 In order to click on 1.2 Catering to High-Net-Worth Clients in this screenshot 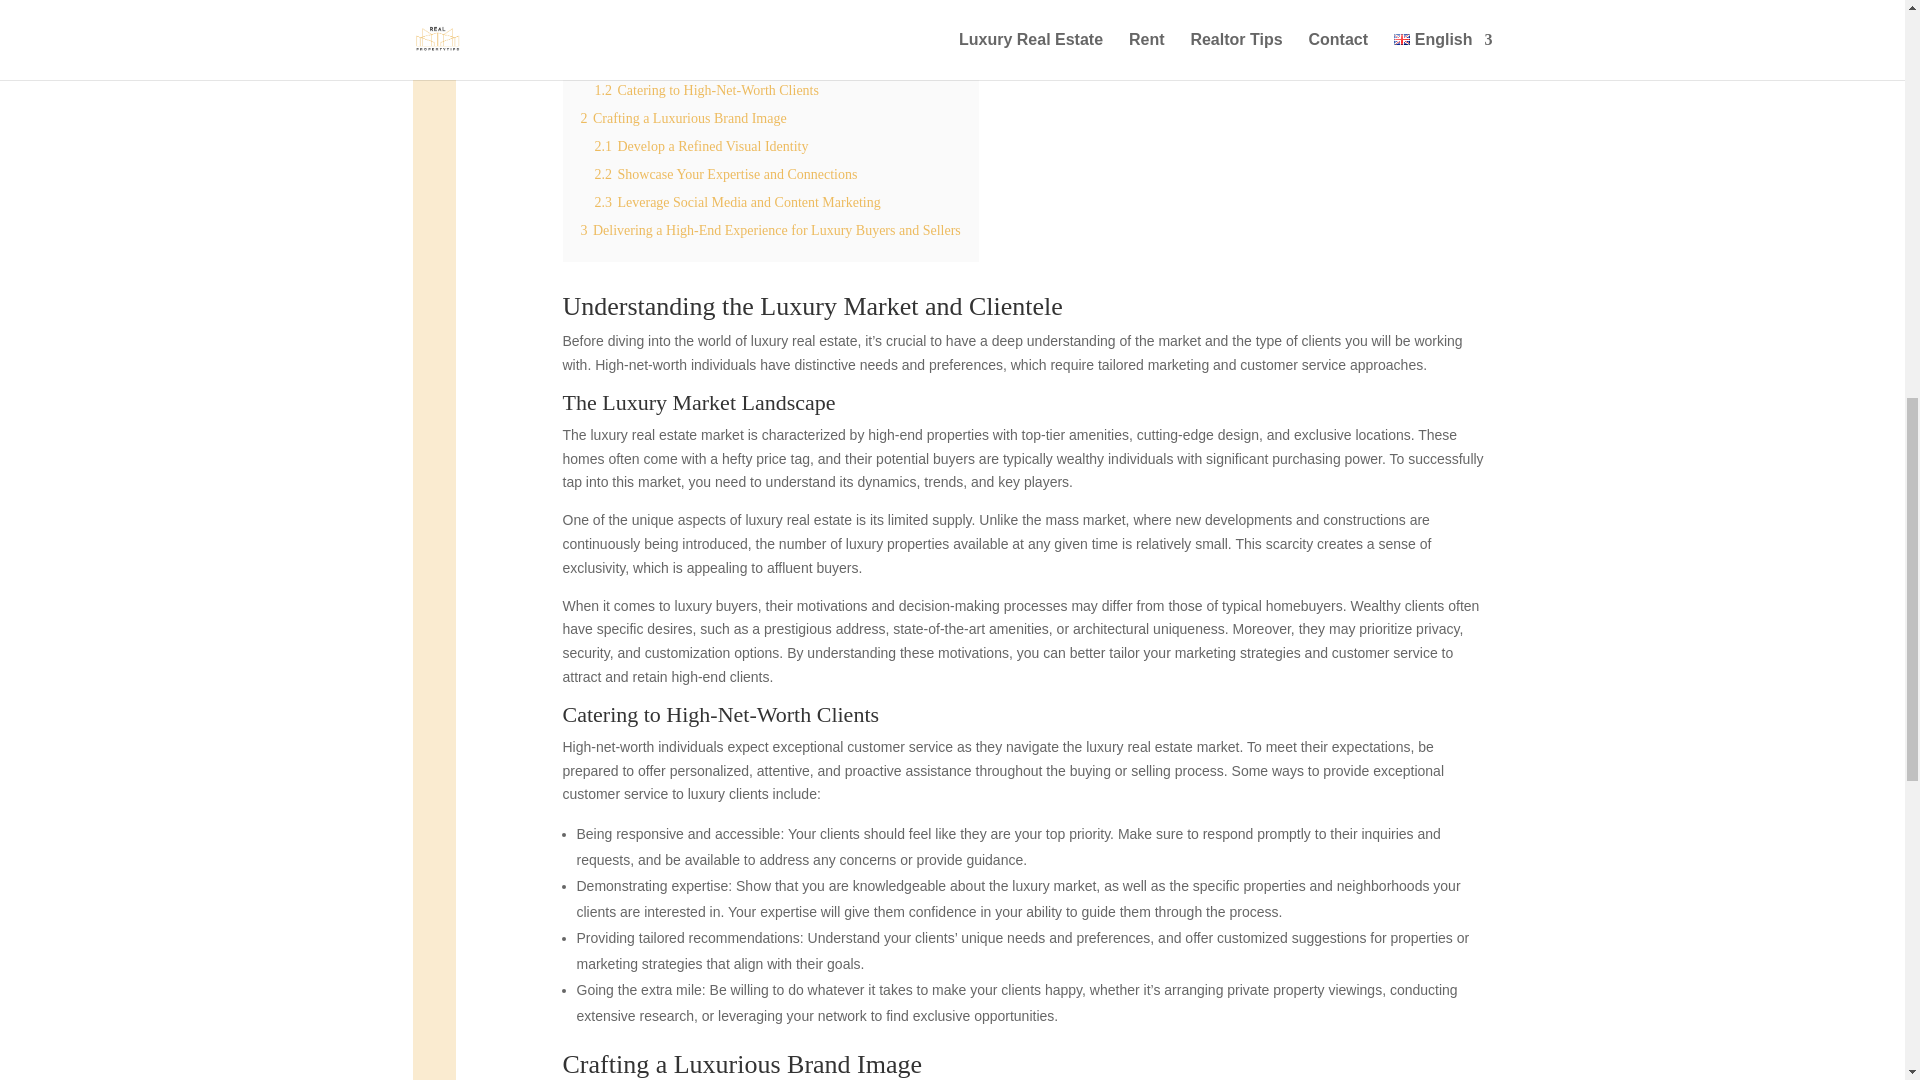, I will do `click(705, 90)`.